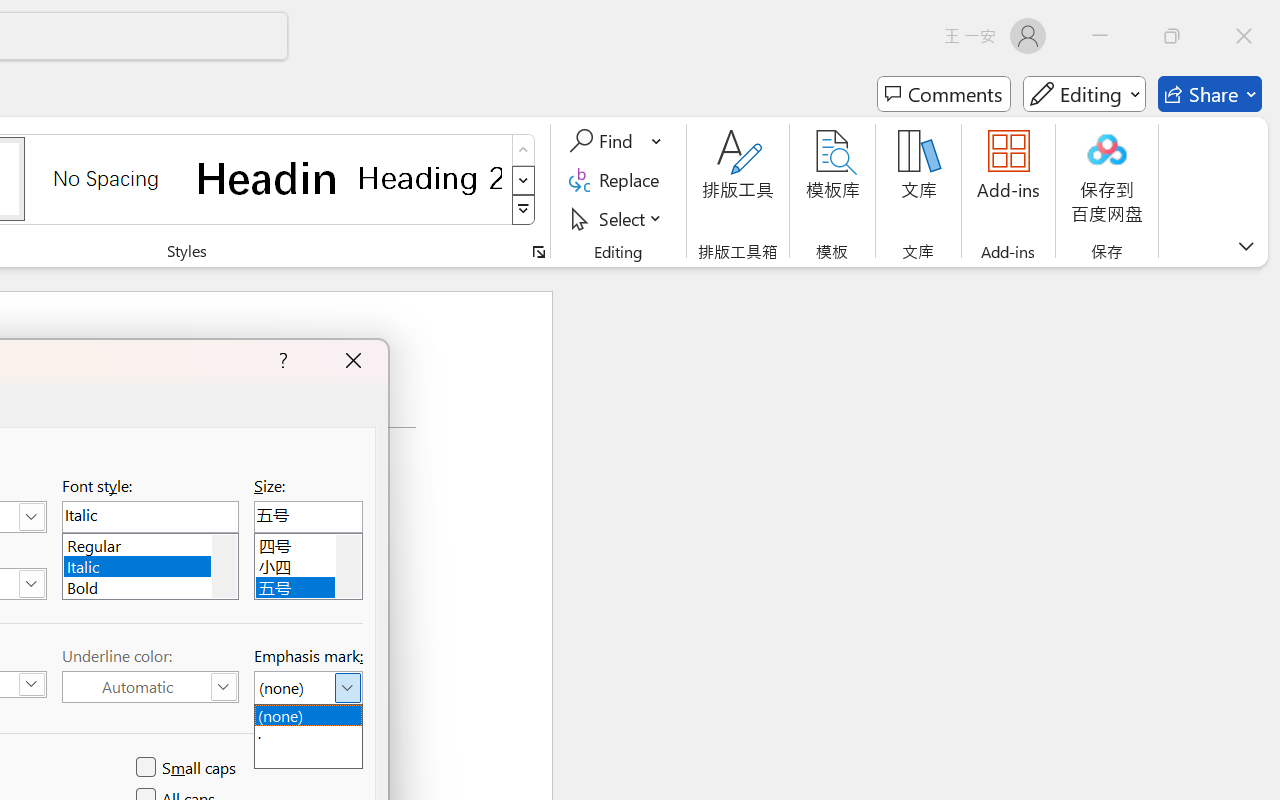 This screenshot has height=800, width=1280. I want to click on Emphasis mark:, so click(308, 688).